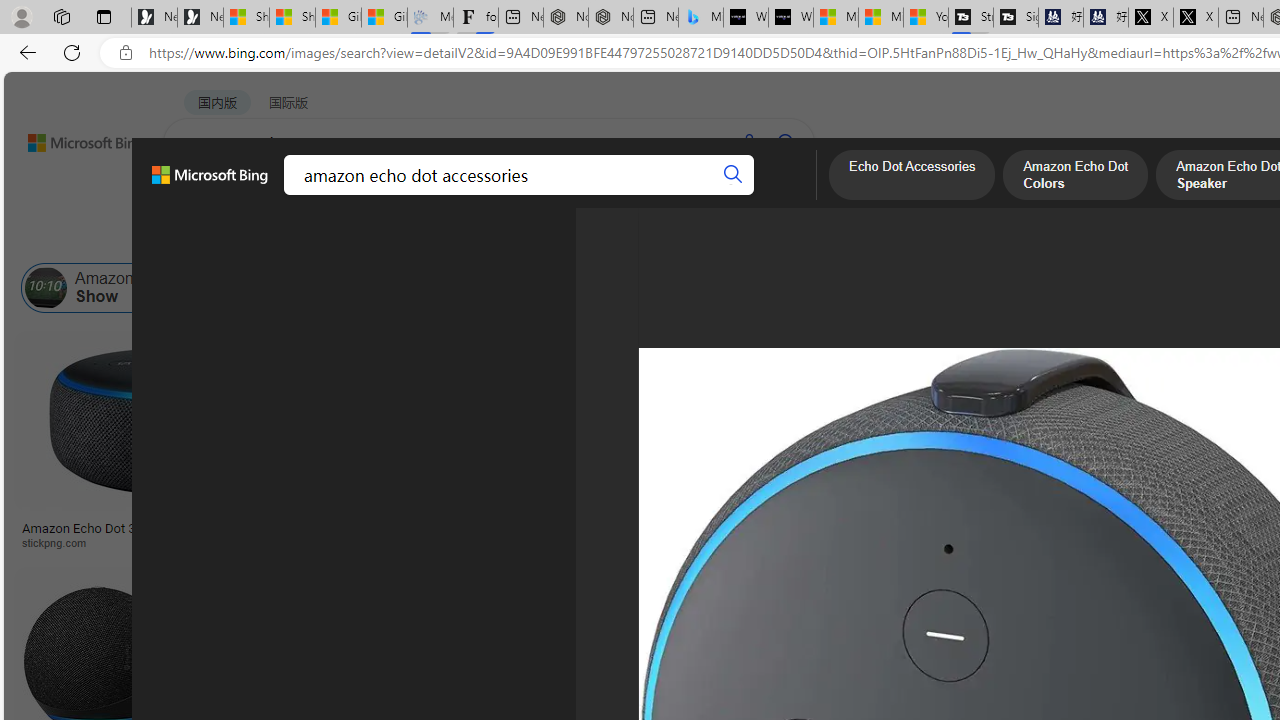 The height and width of the screenshot is (720, 1280). What do you see at coordinates (999, 288) in the screenshot?
I see `Amazon Echo 2nd Generation` at bounding box center [999, 288].